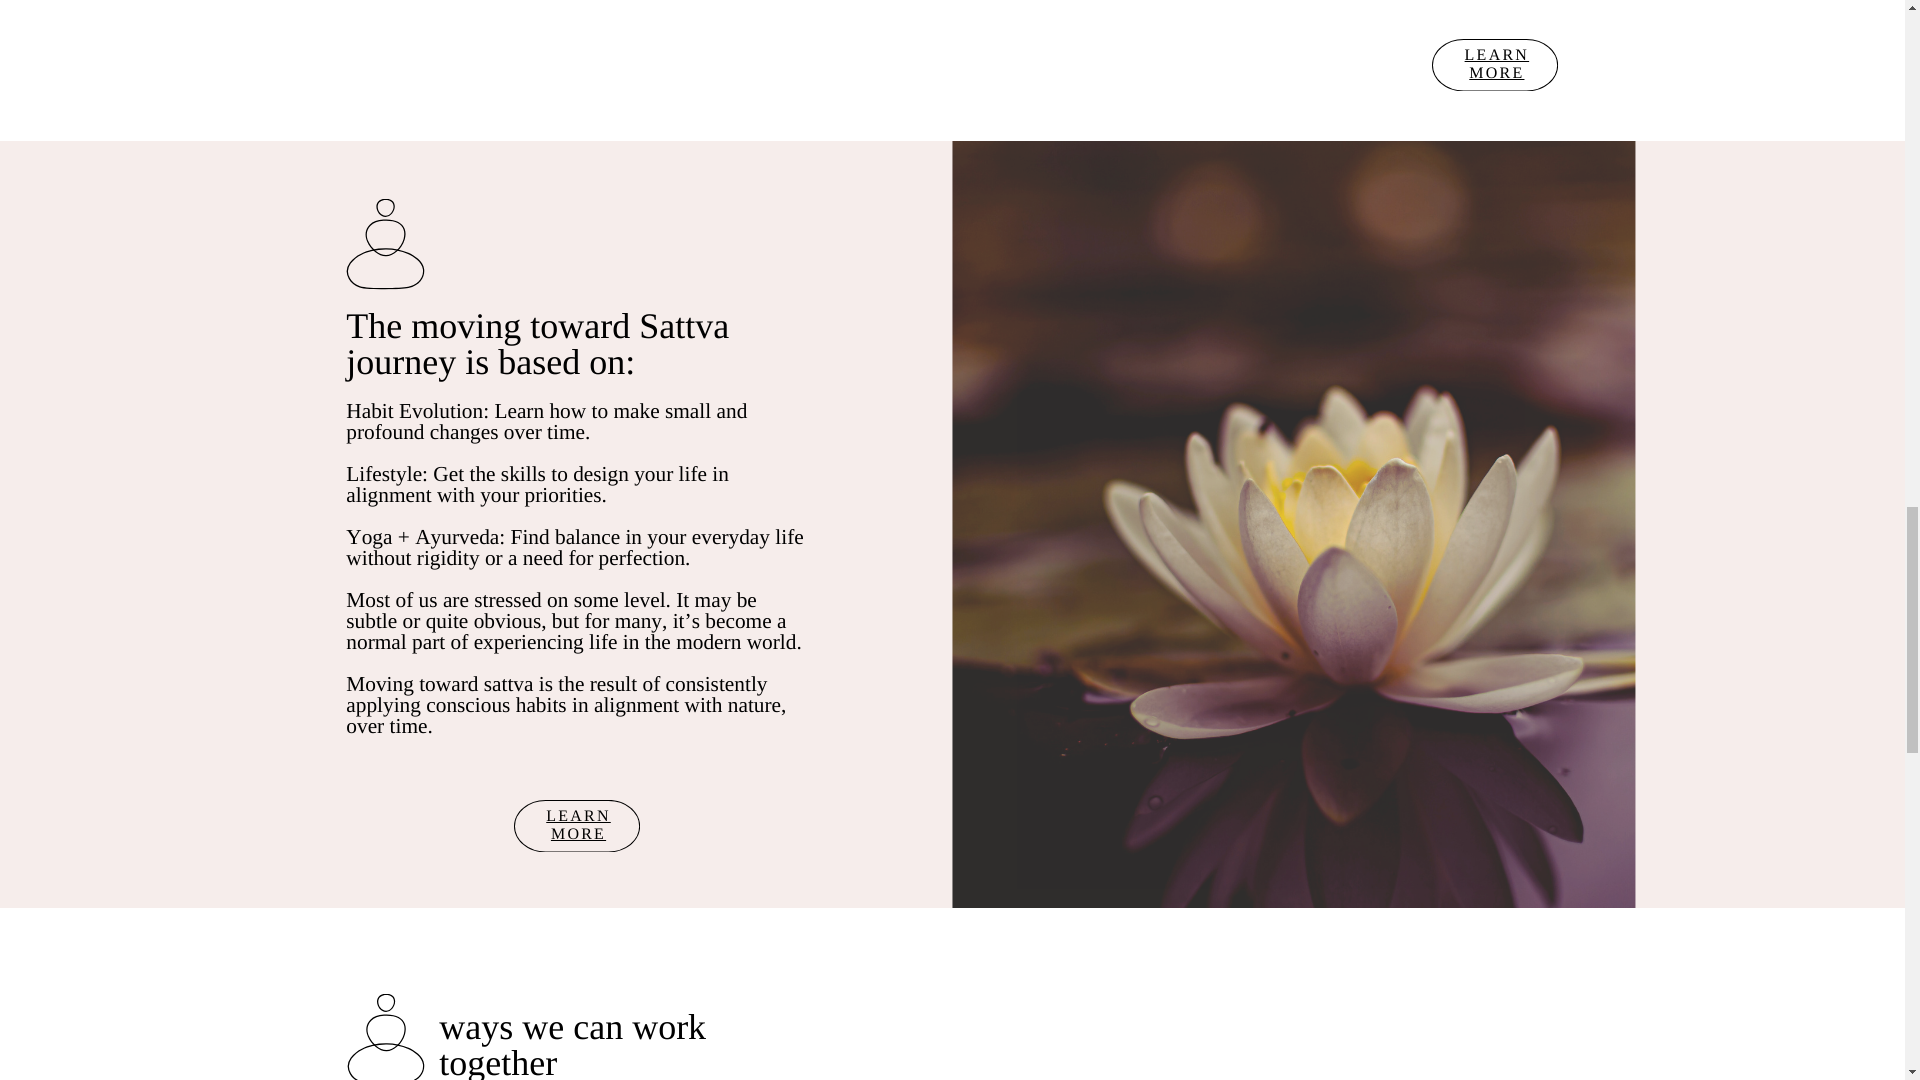 The image size is (1920, 1080). I want to click on MORE, so click(1496, 73).